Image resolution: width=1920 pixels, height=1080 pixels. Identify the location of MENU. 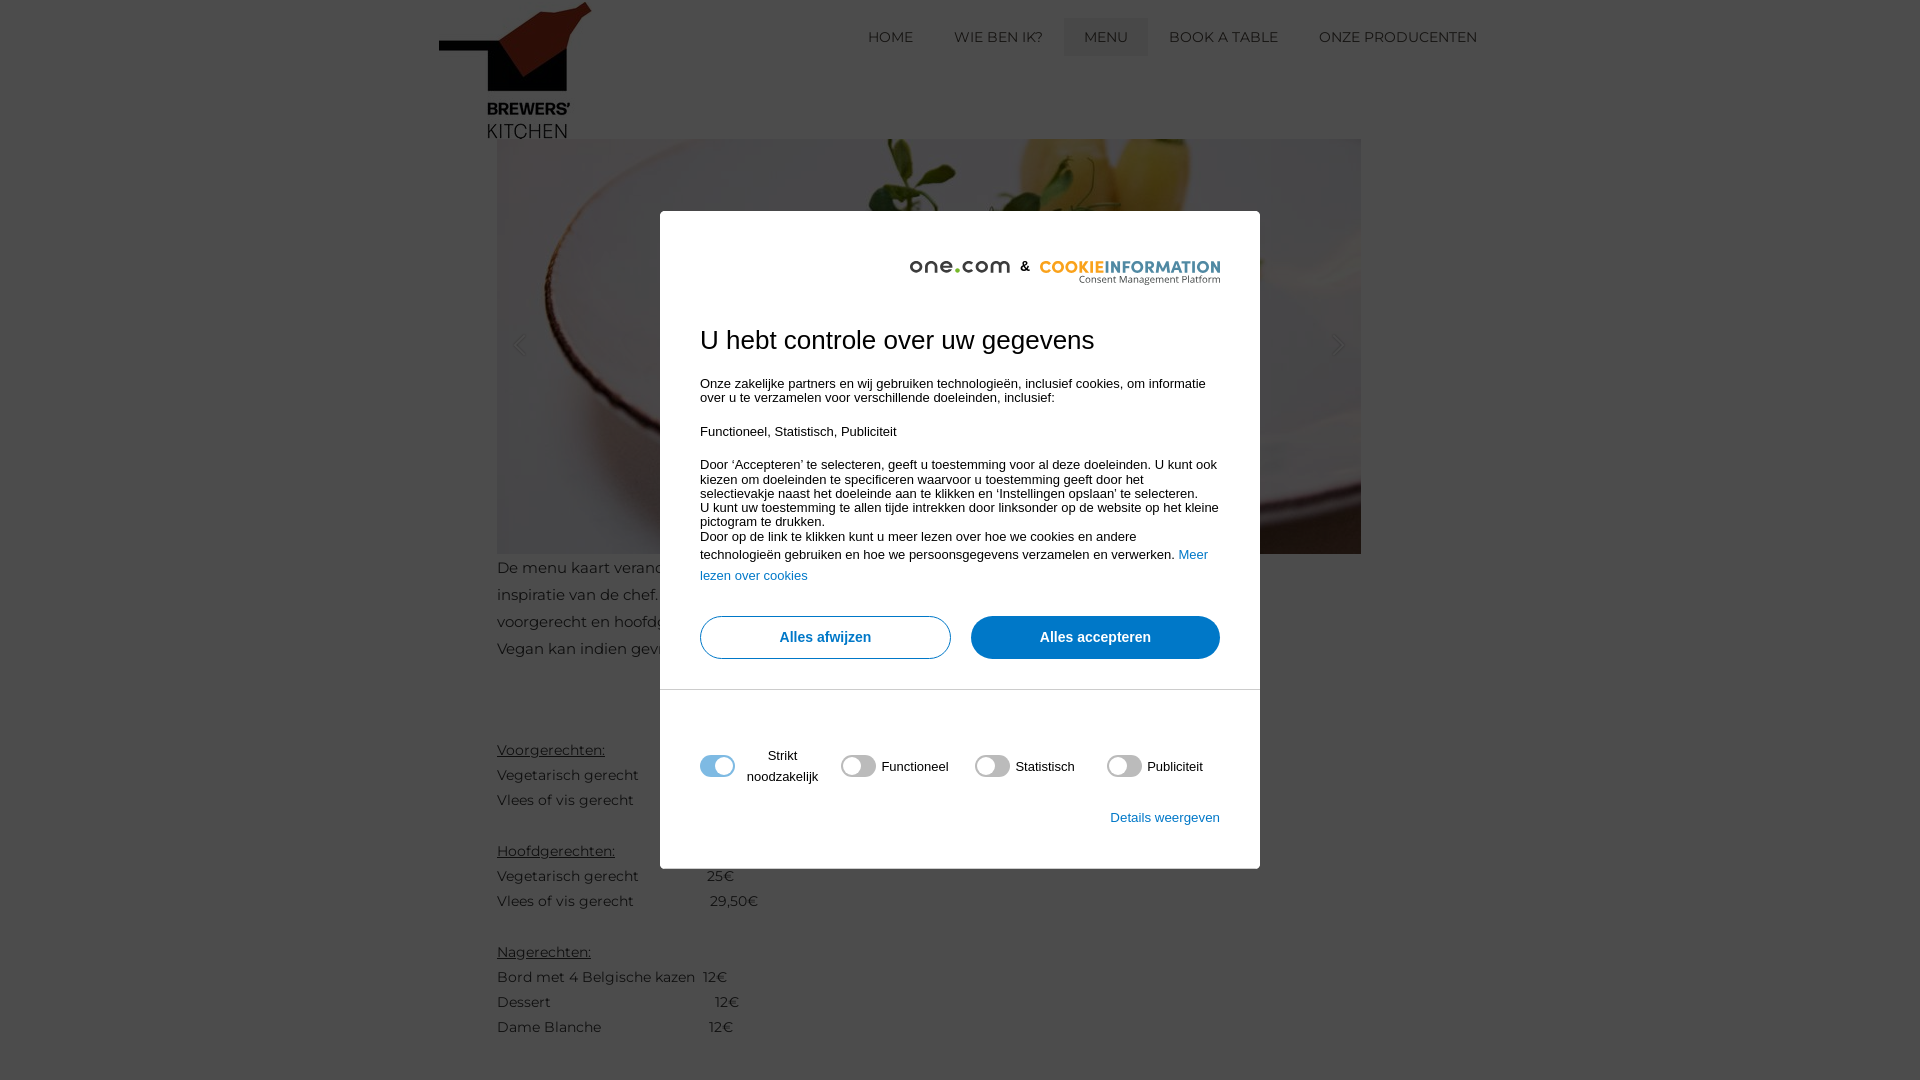
(1106, 37).